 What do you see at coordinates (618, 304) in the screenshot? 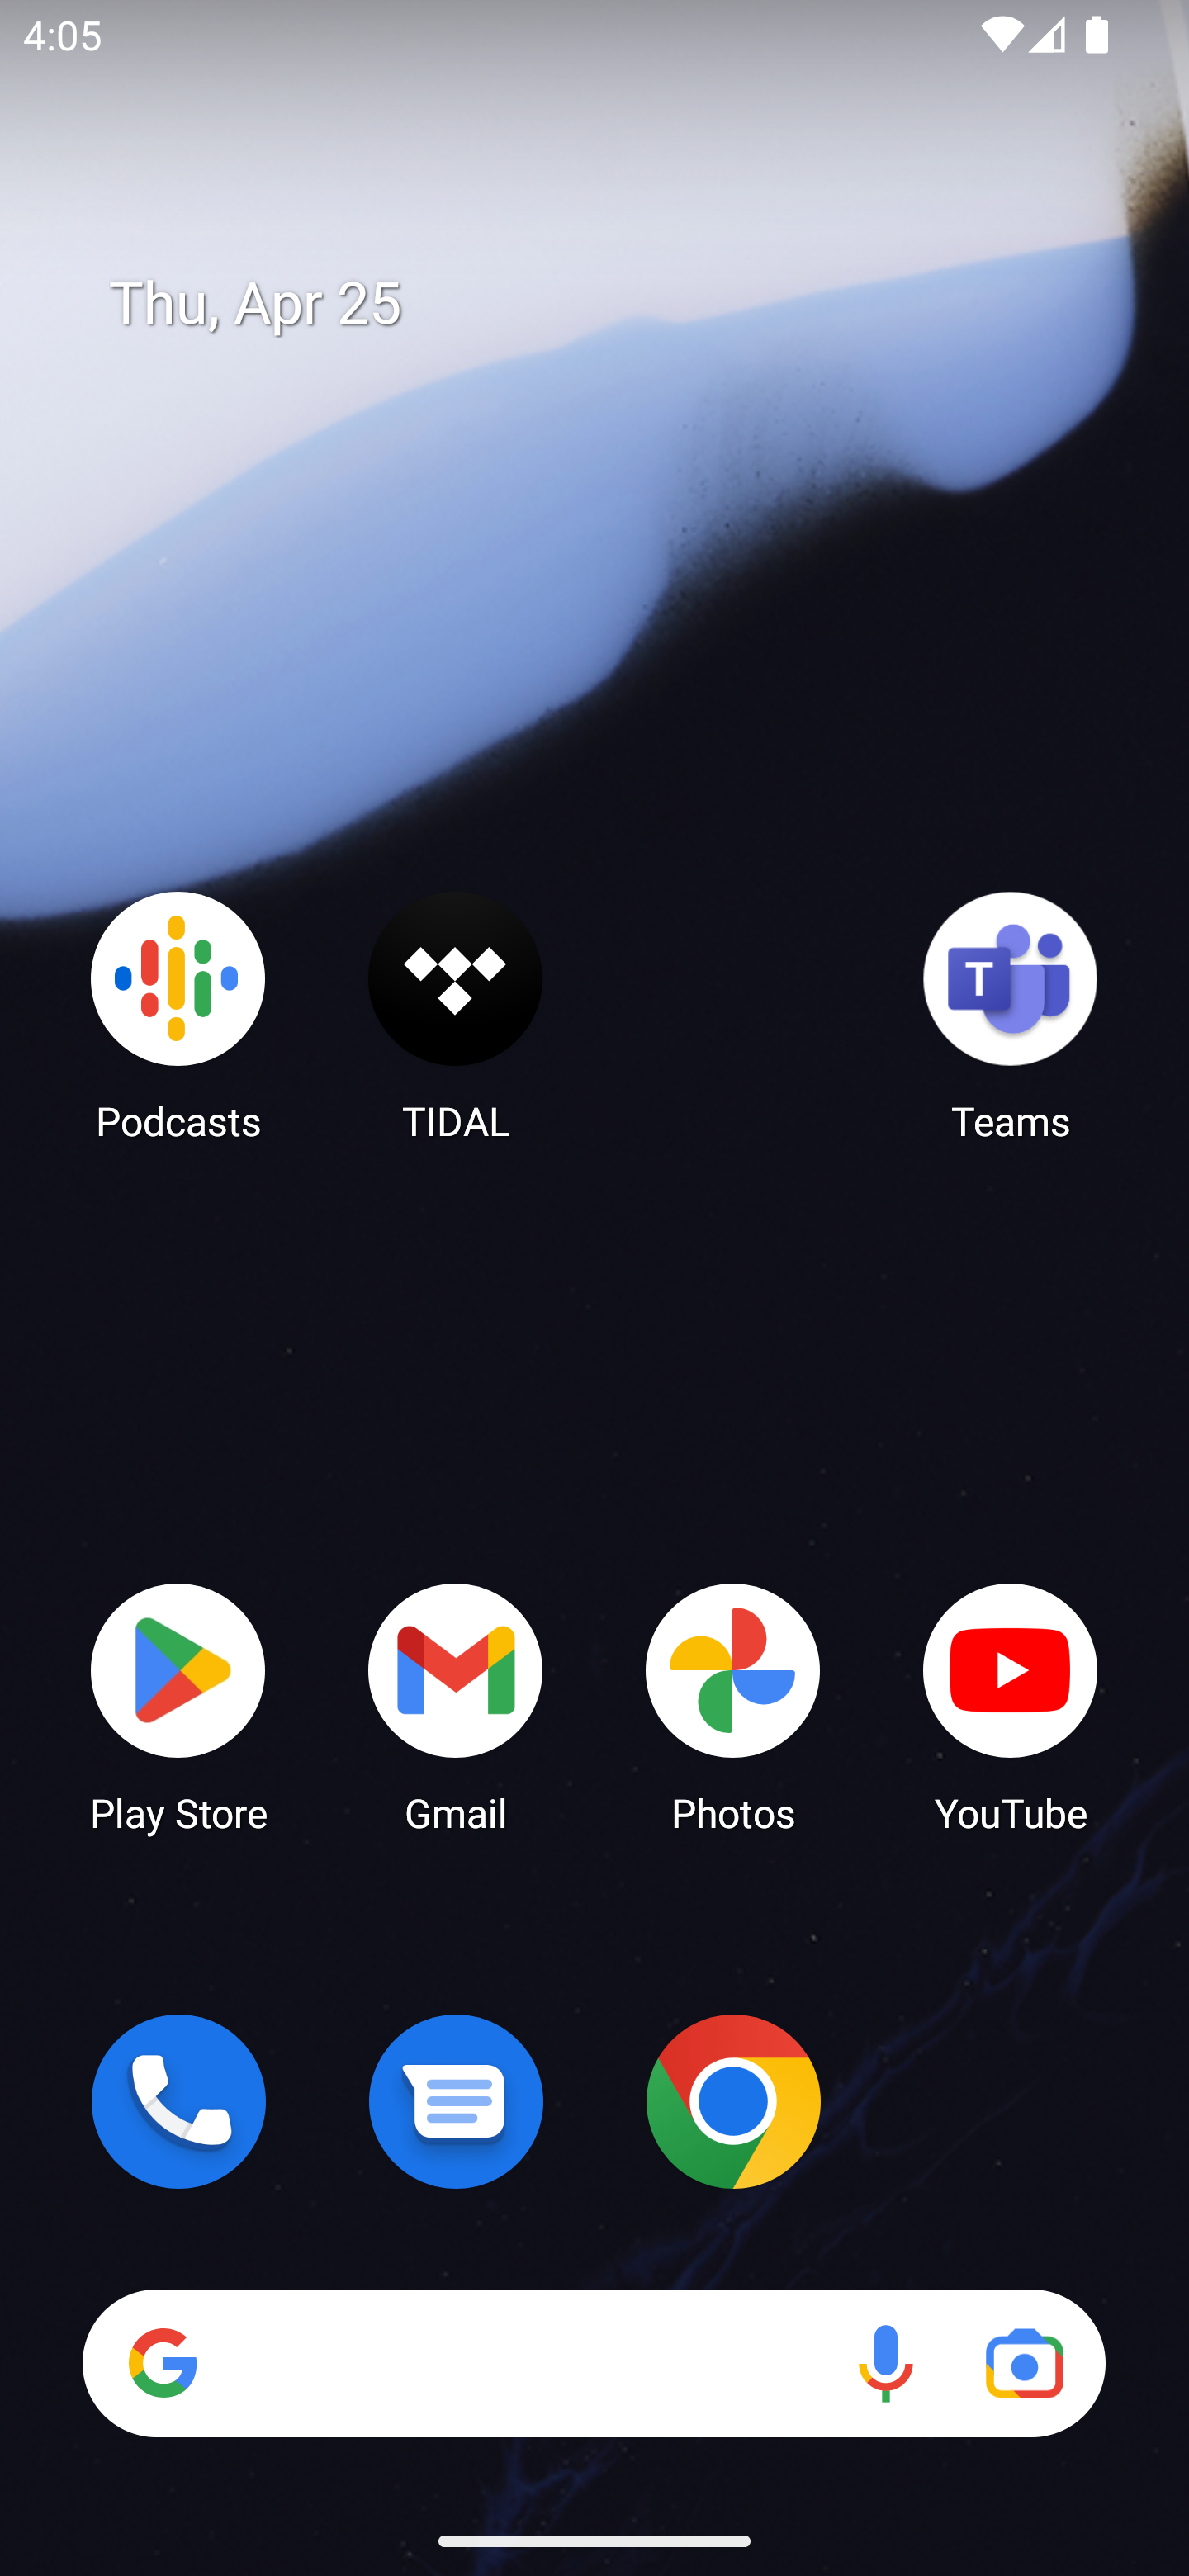
I see `Thu, Apr 25` at bounding box center [618, 304].